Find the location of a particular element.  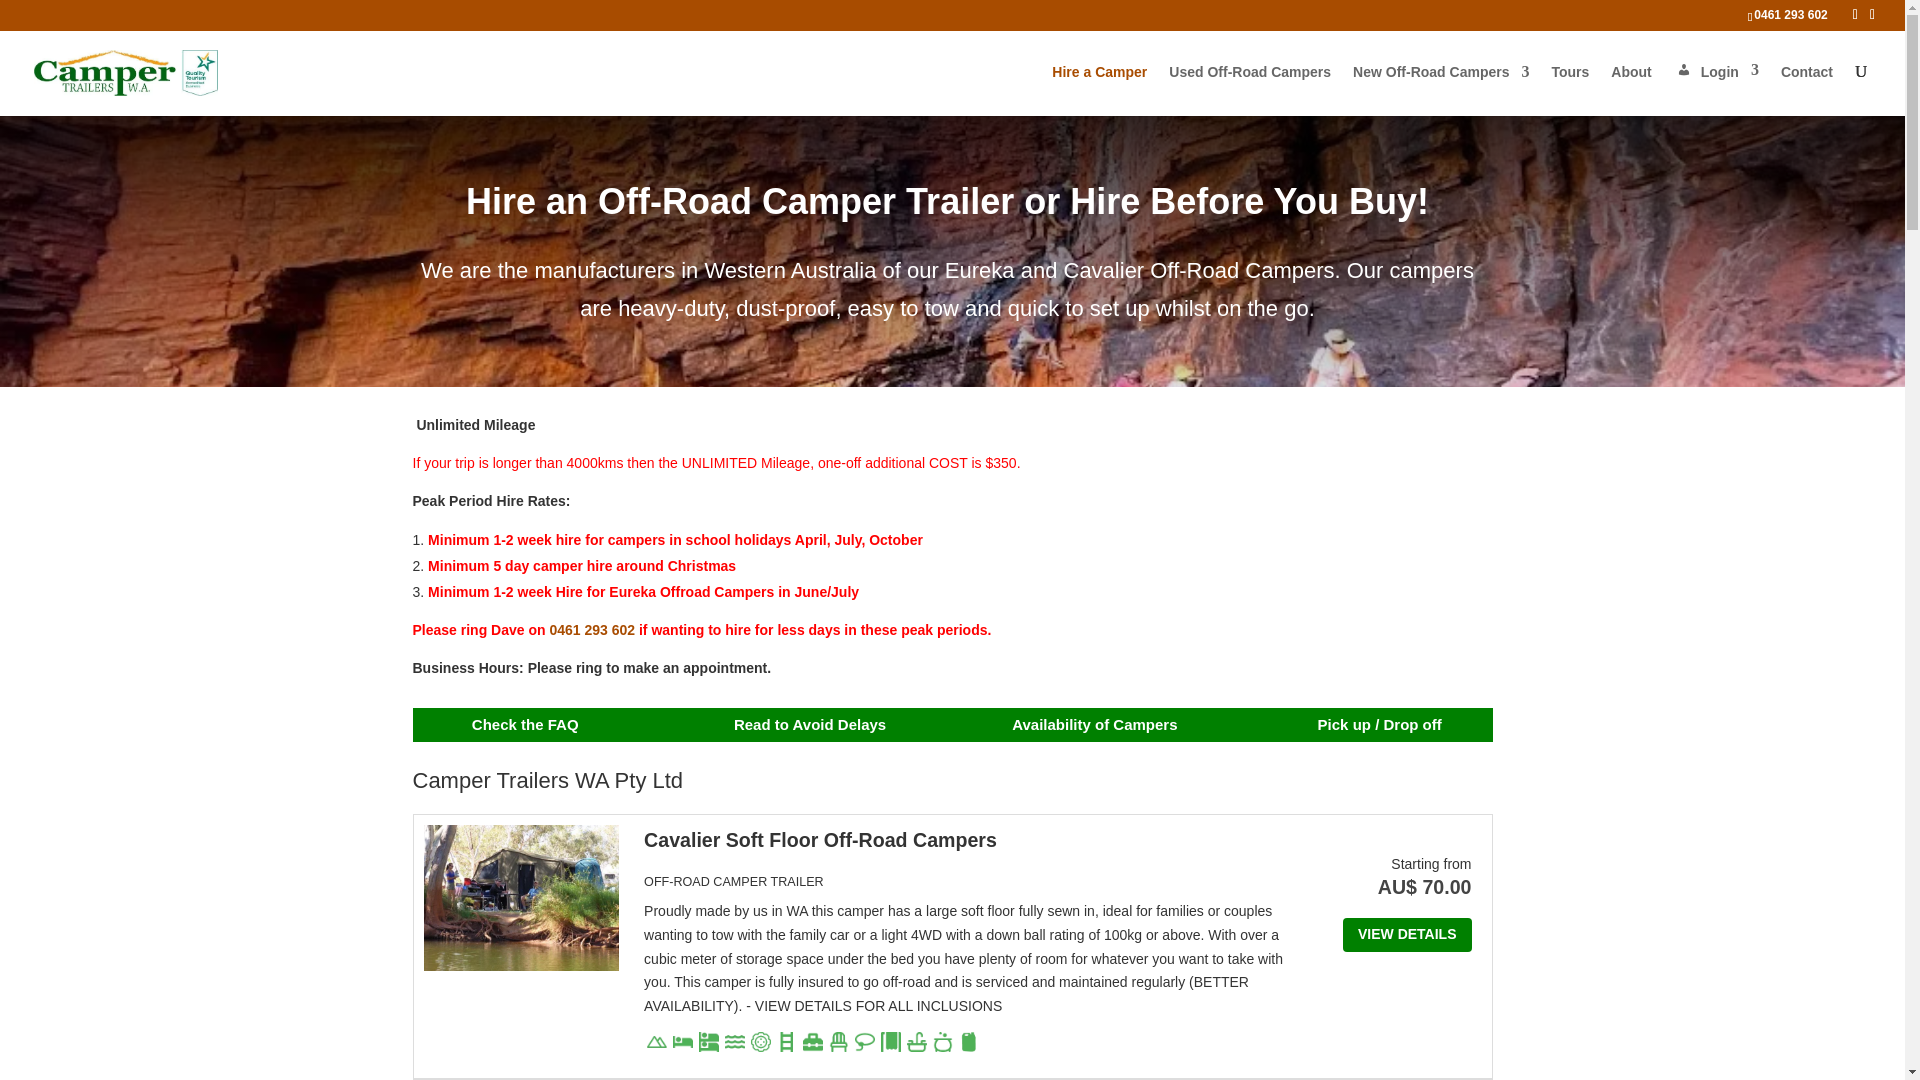

VIEW DETAILS is located at coordinates (1407, 934).